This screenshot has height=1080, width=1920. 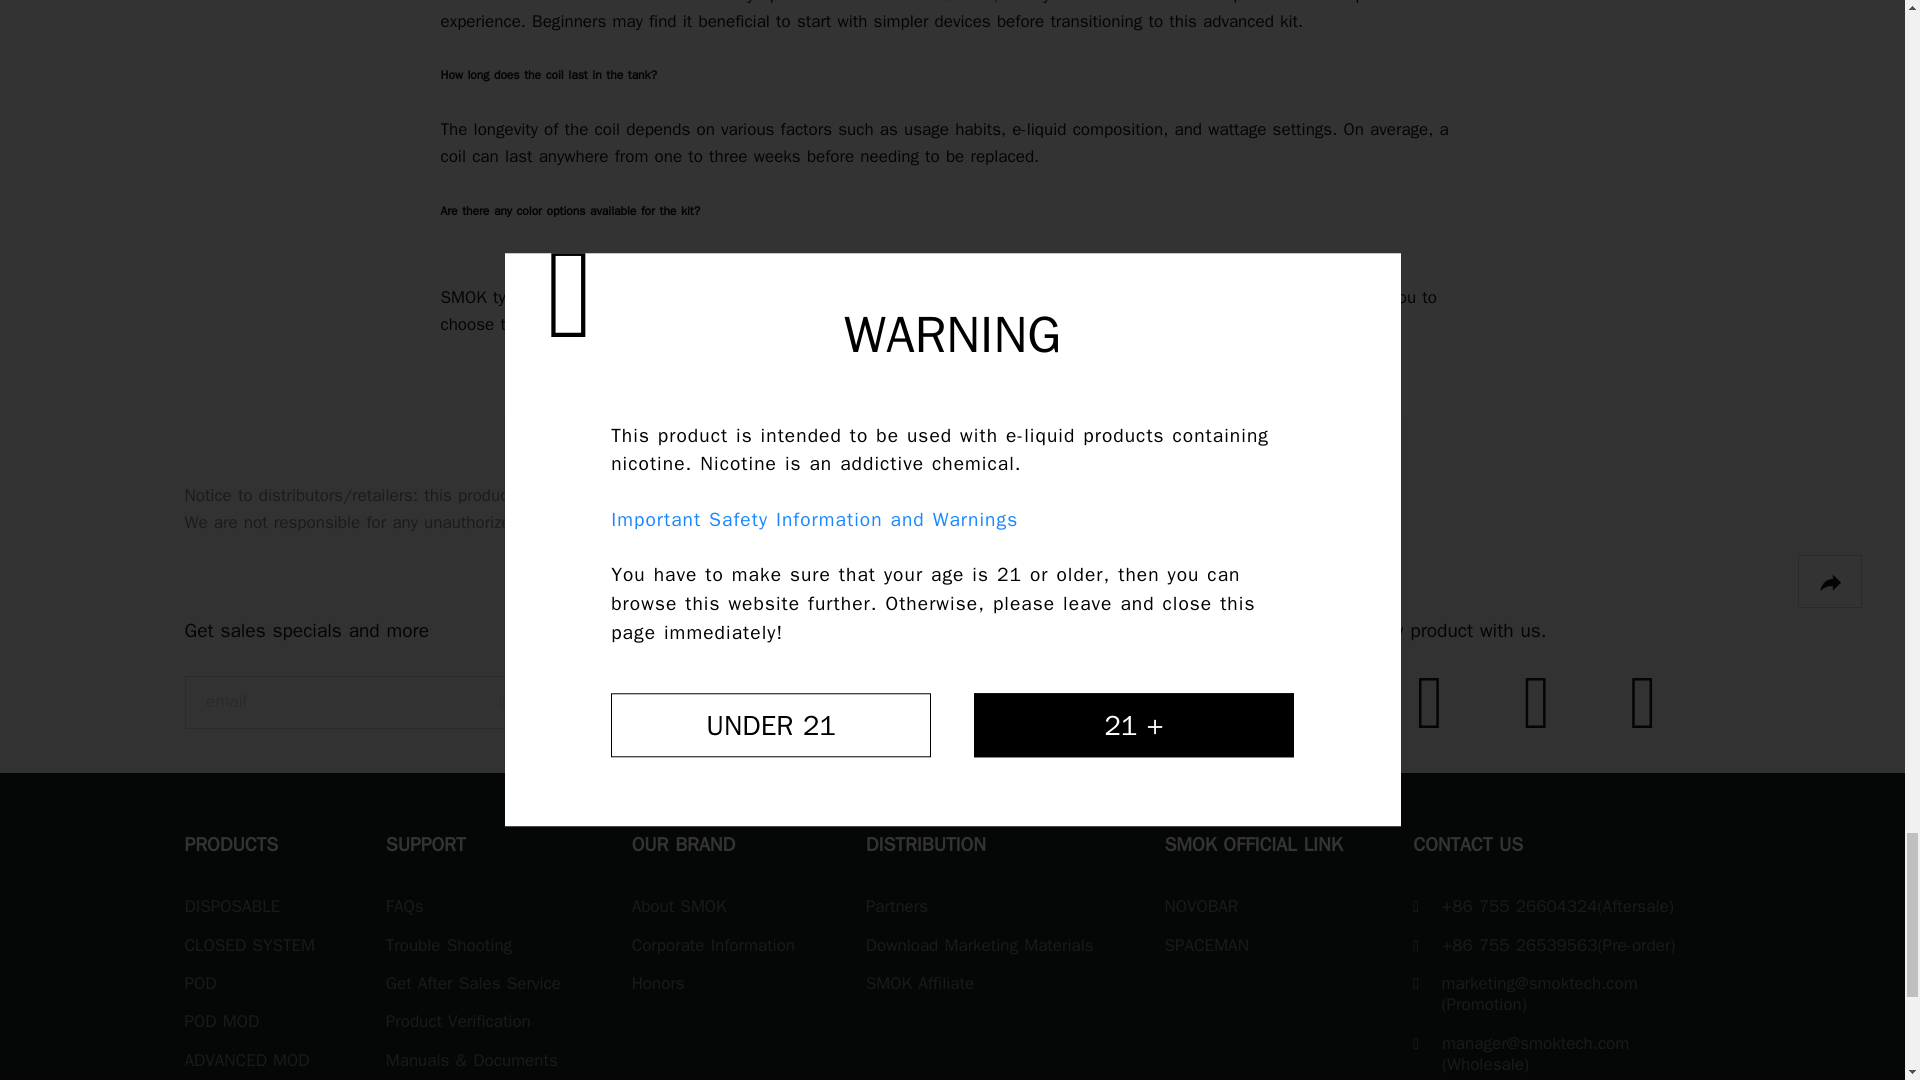 I want to click on ADVANCED MOD, so click(x=246, y=1060).